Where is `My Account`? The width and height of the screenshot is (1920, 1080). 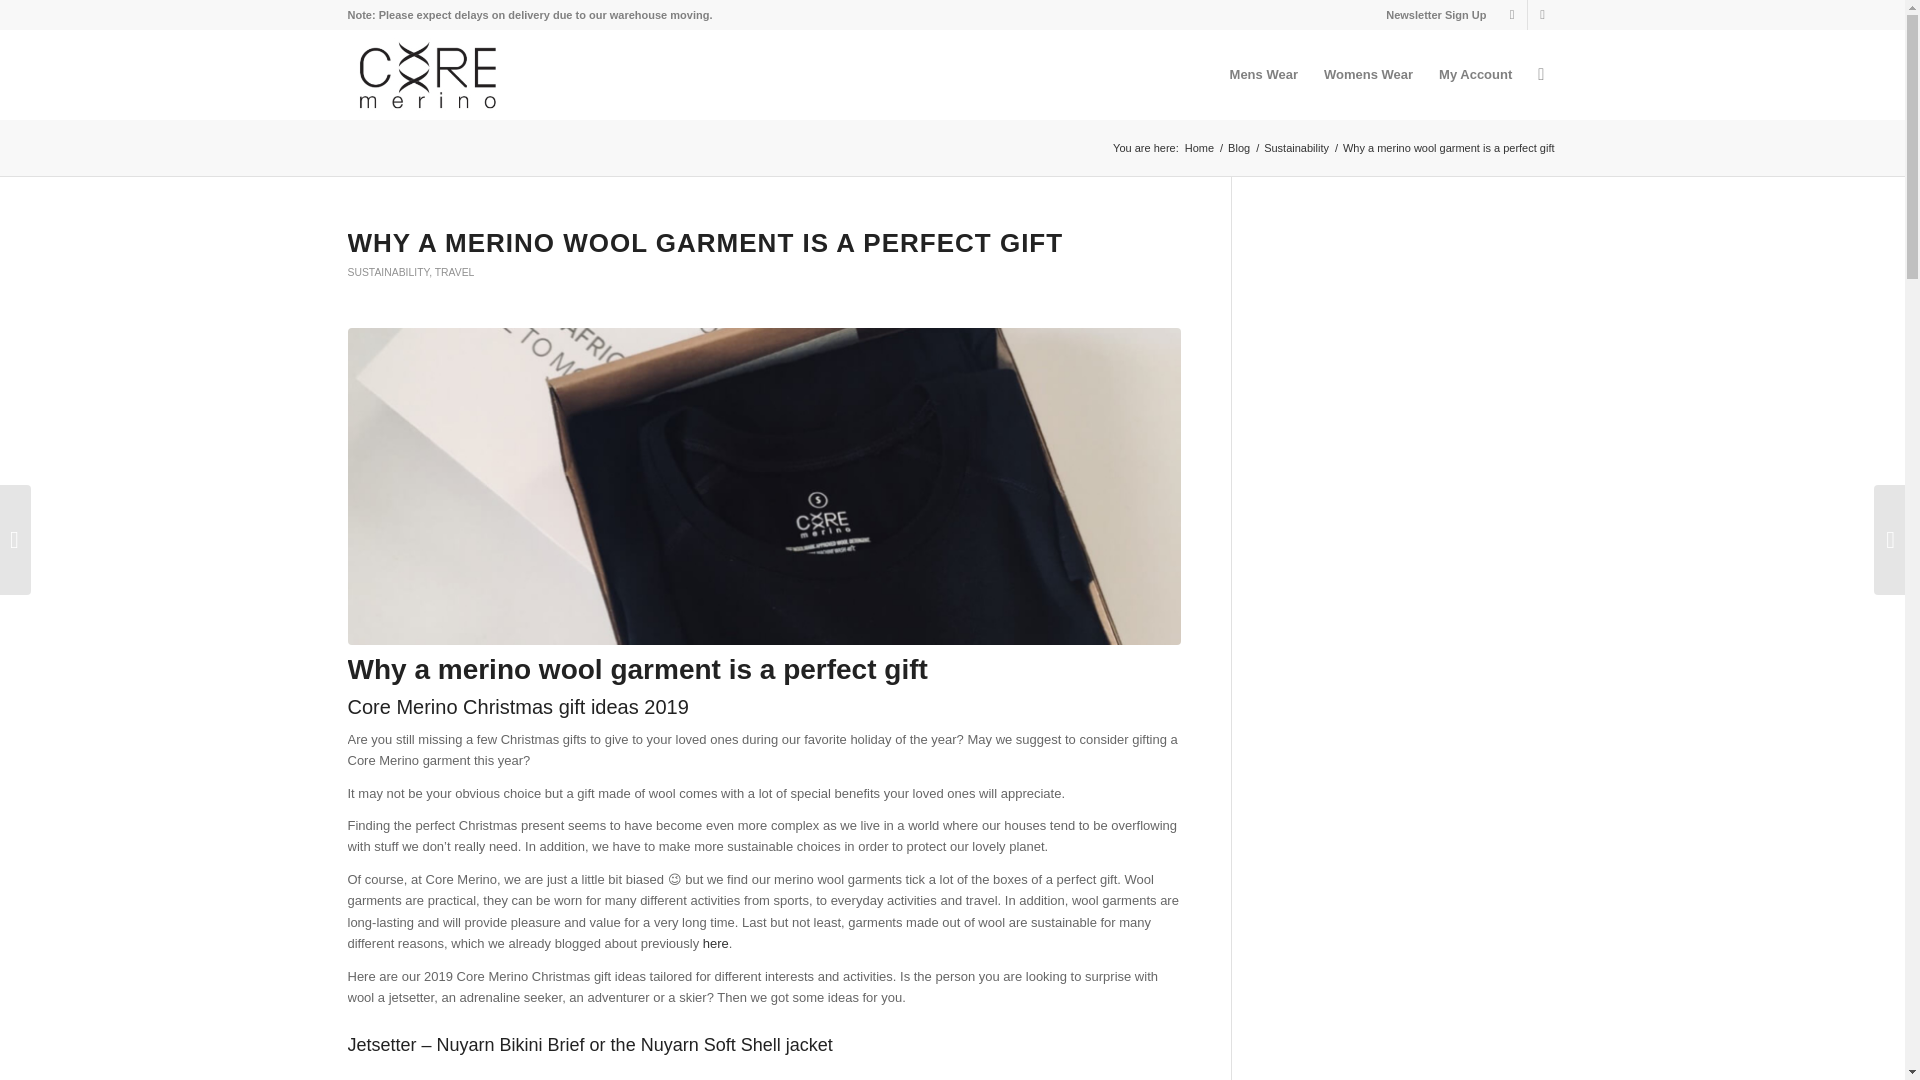
My Account is located at coordinates (1475, 74).